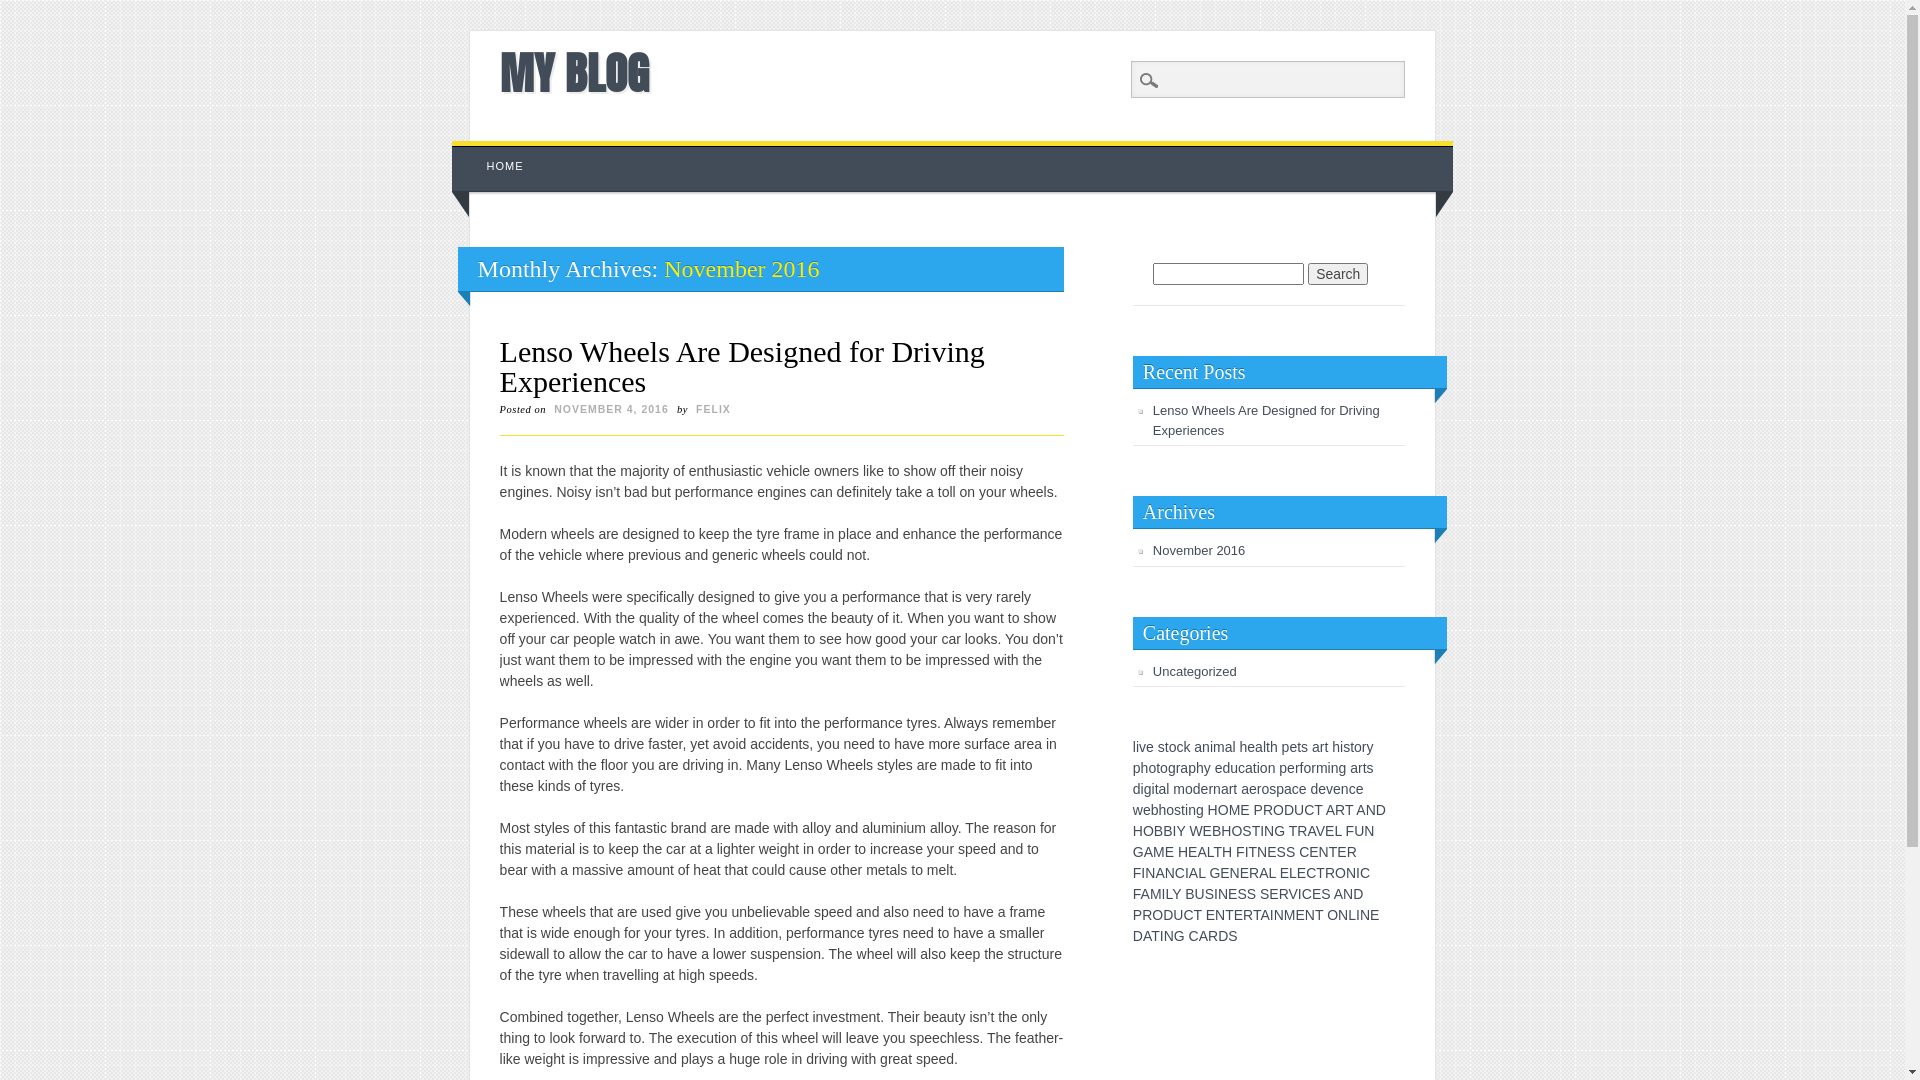 Image resolution: width=1920 pixels, height=1080 pixels. I want to click on r, so click(1210, 789).